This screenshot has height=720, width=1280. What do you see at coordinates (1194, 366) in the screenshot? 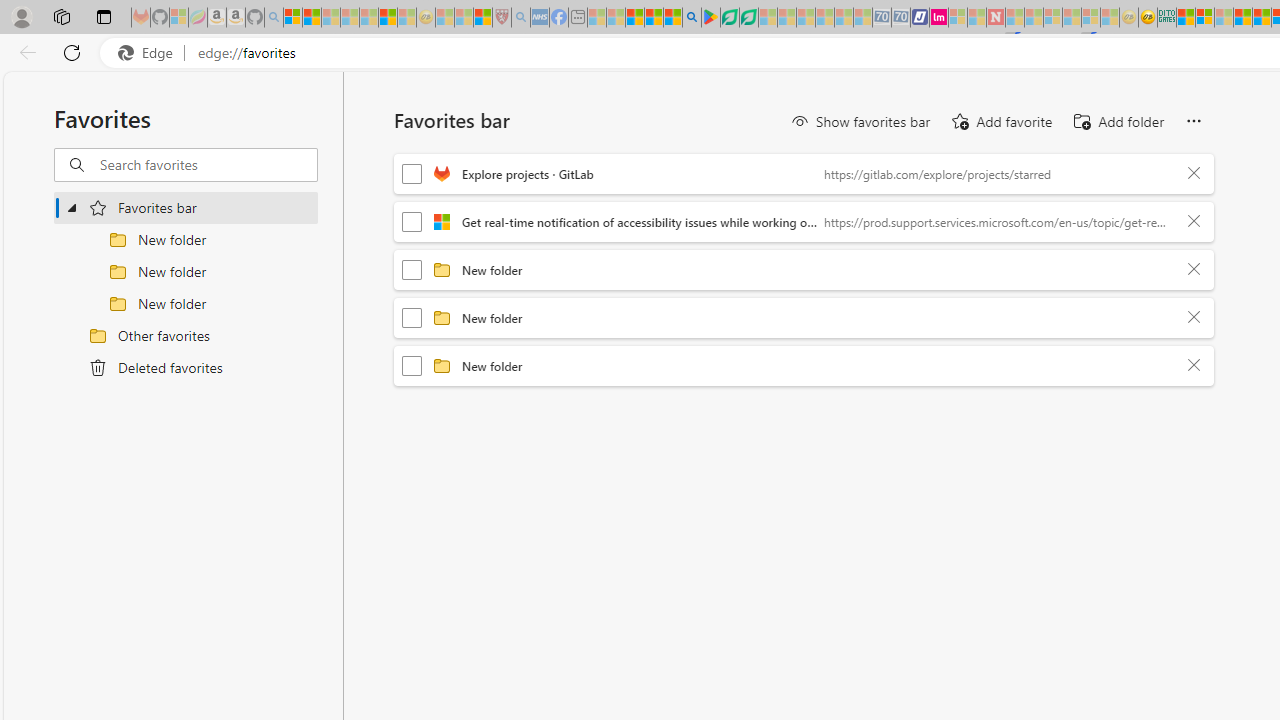
I see `Delete` at bounding box center [1194, 366].